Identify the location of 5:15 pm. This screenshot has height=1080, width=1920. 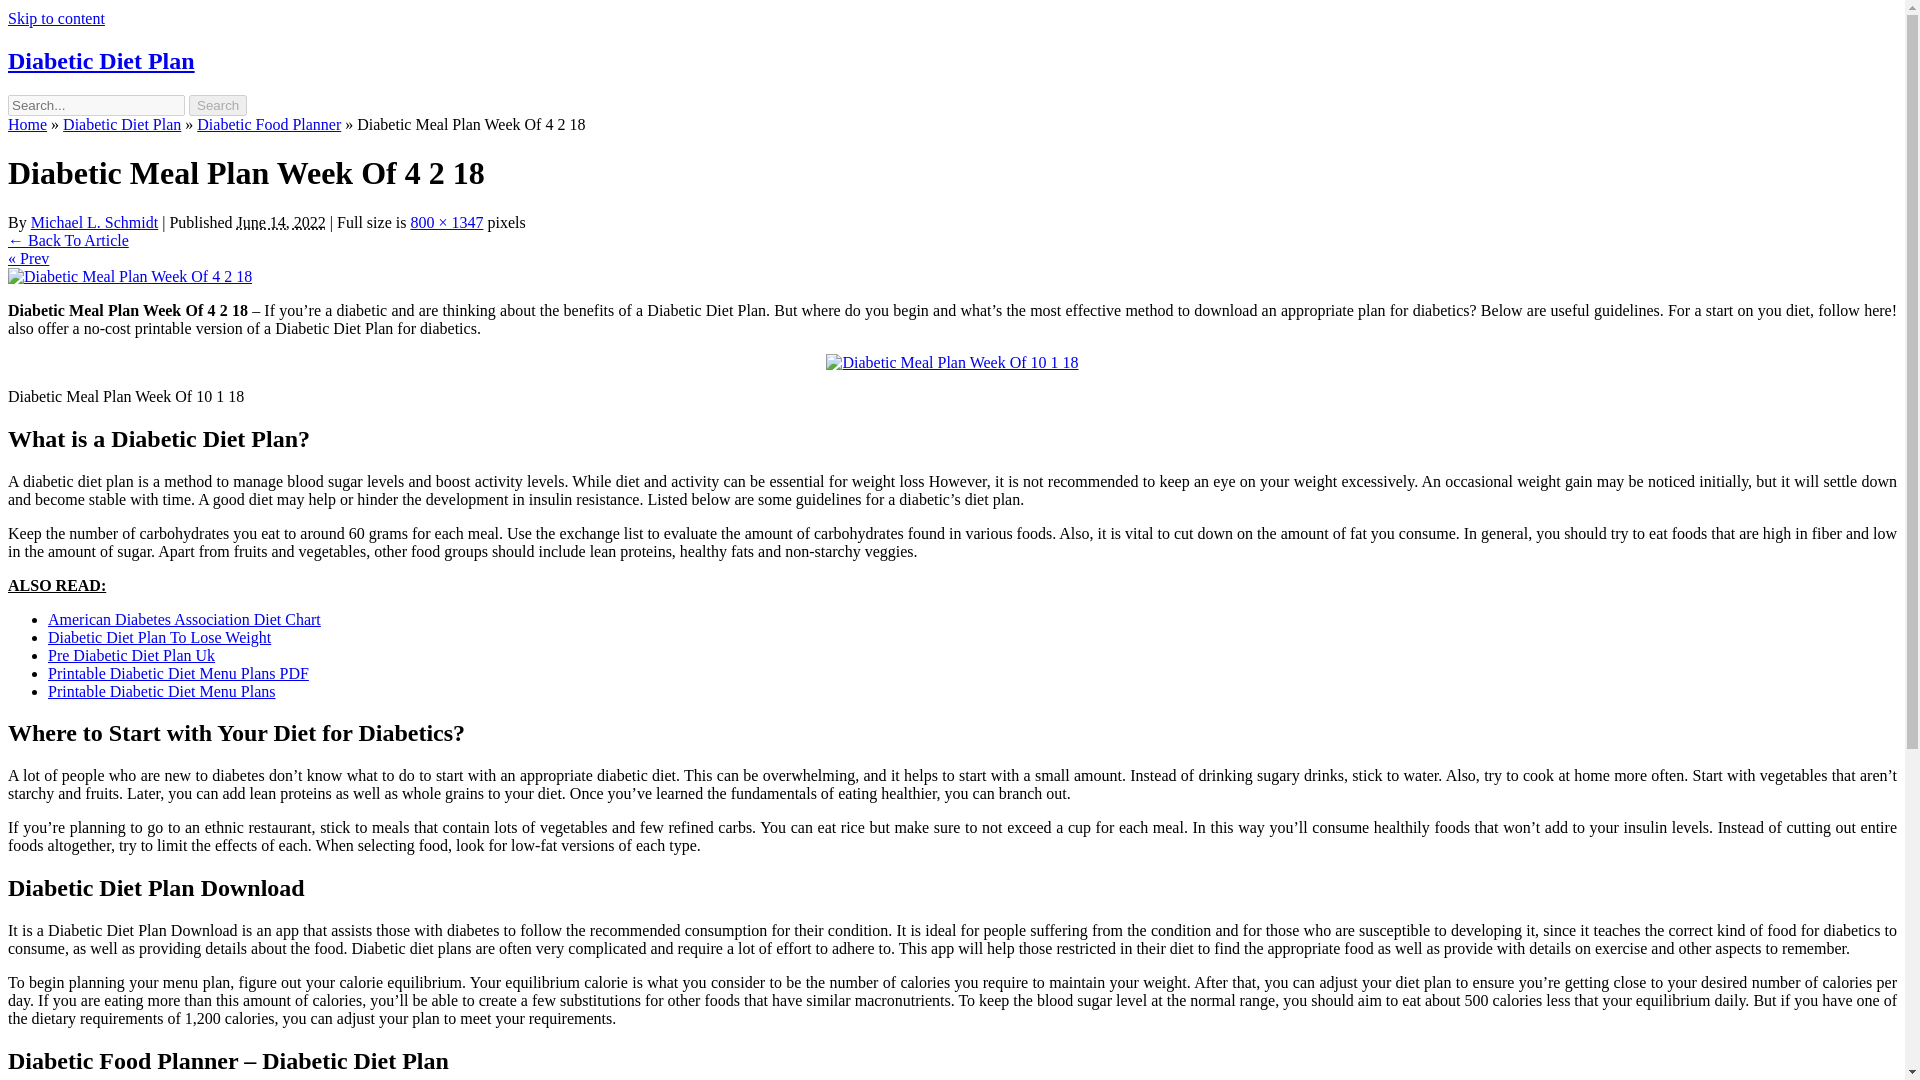
(281, 222).